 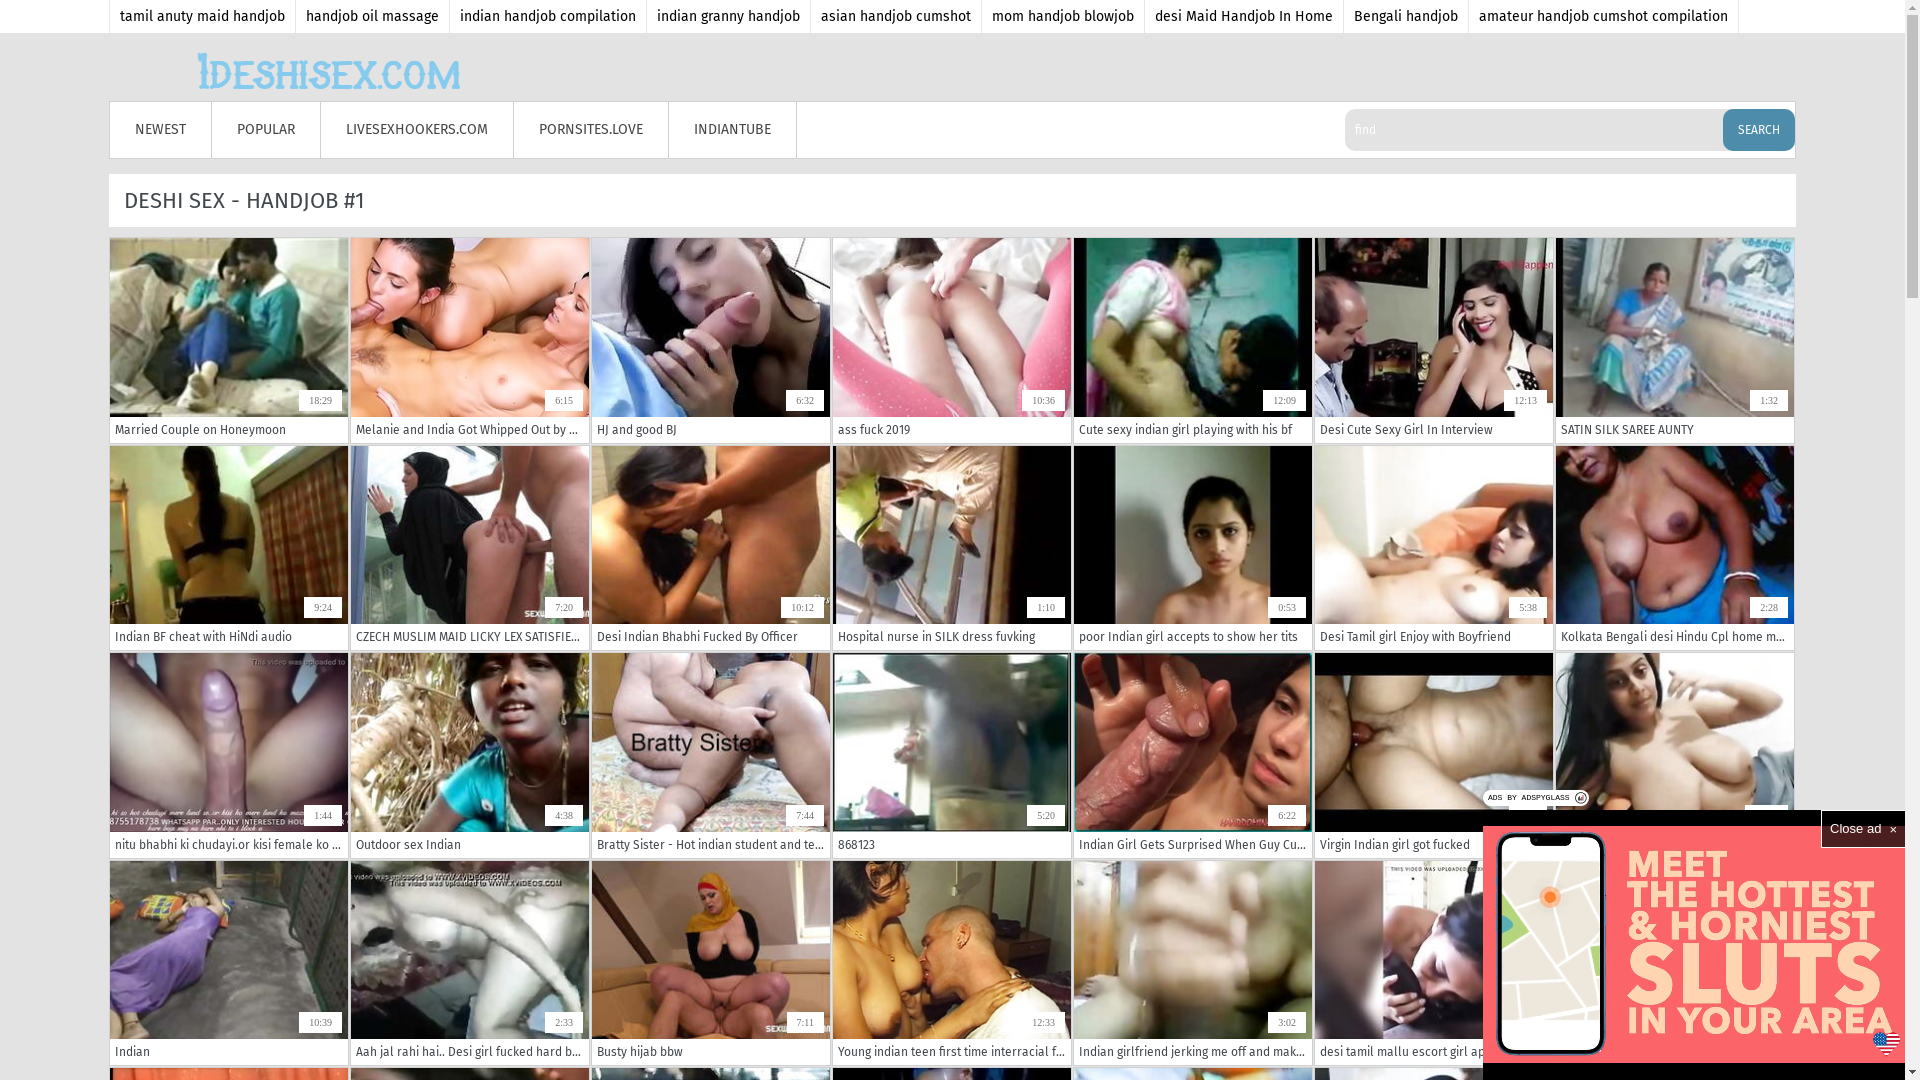 What do you see at coordinates (1064, 16) in the screenshot?
I see `mom handjob blowjob` at bounding box center [1064, 16].